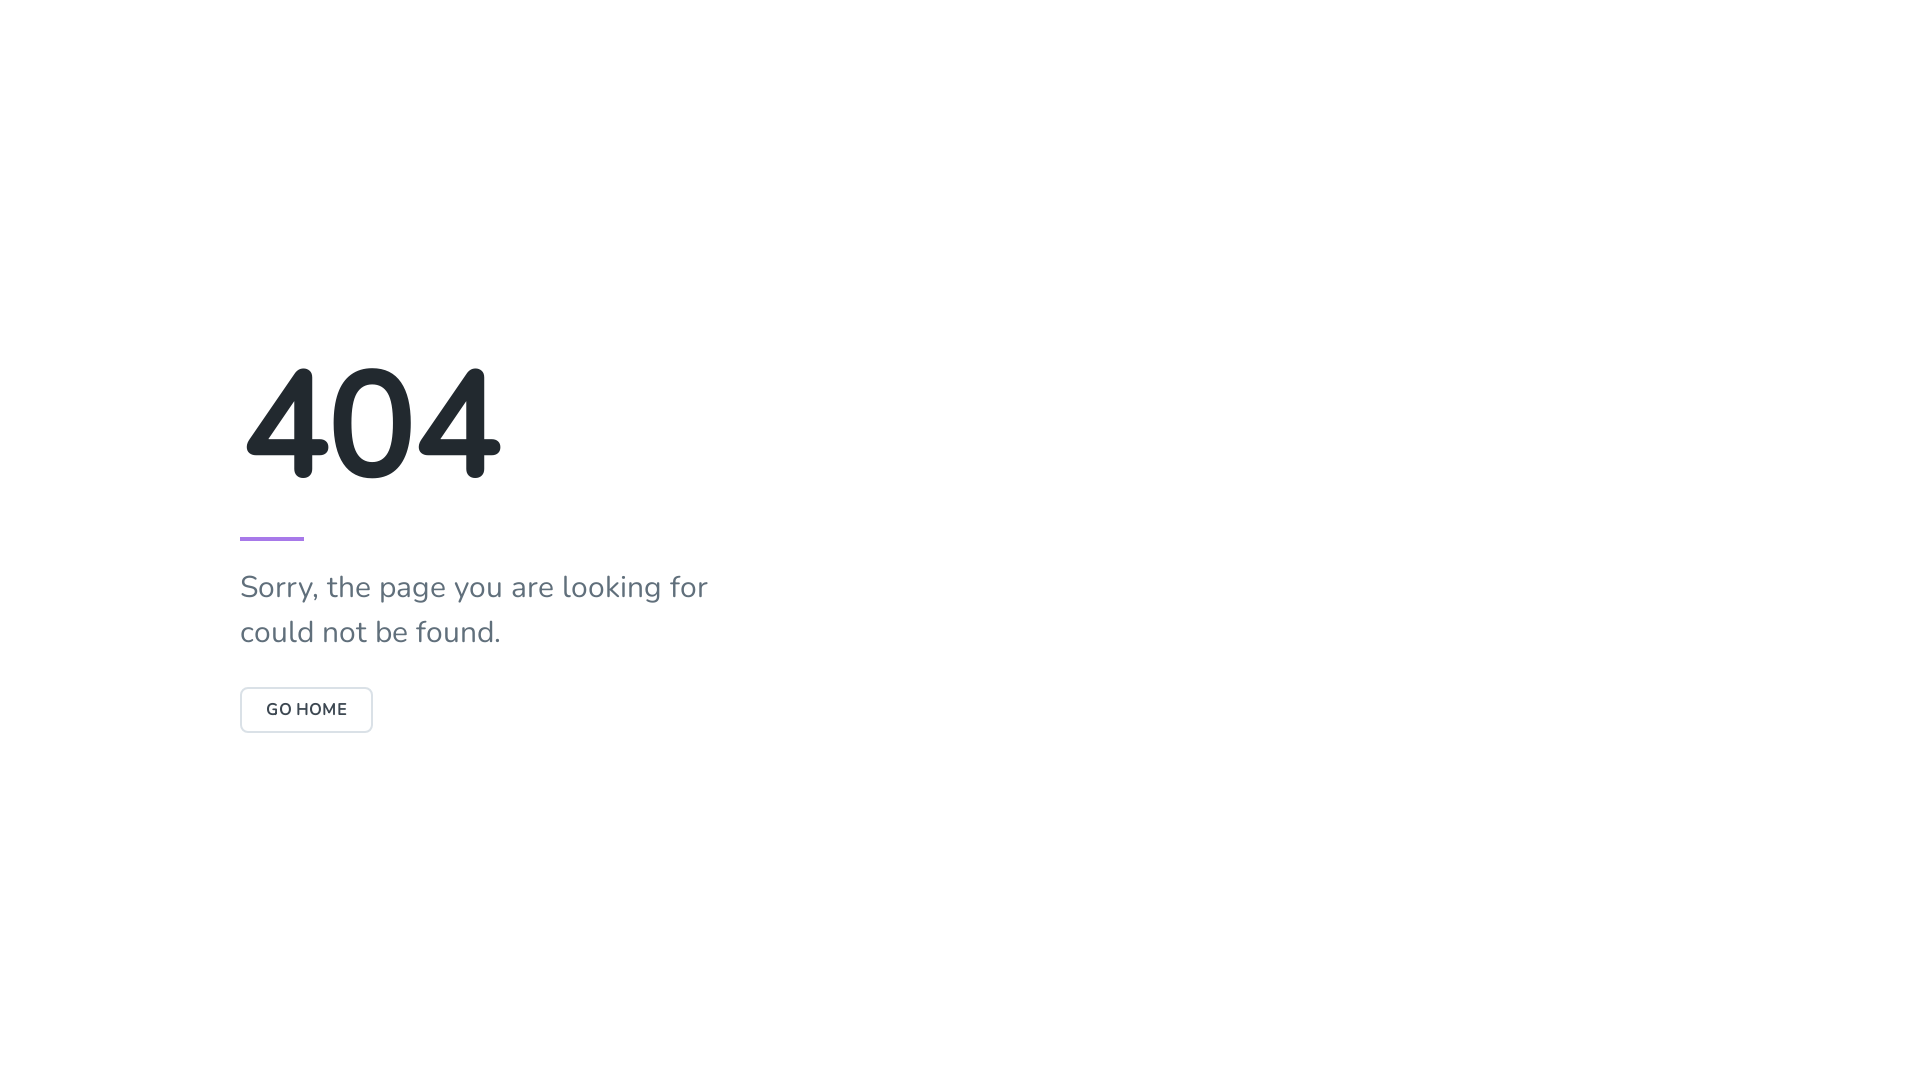 This screenshot has height=1080, width=1920. What do you see at coordinates (306, 710) in the screenshot?
I see `GO HOME` at bounding box center [306, 710].